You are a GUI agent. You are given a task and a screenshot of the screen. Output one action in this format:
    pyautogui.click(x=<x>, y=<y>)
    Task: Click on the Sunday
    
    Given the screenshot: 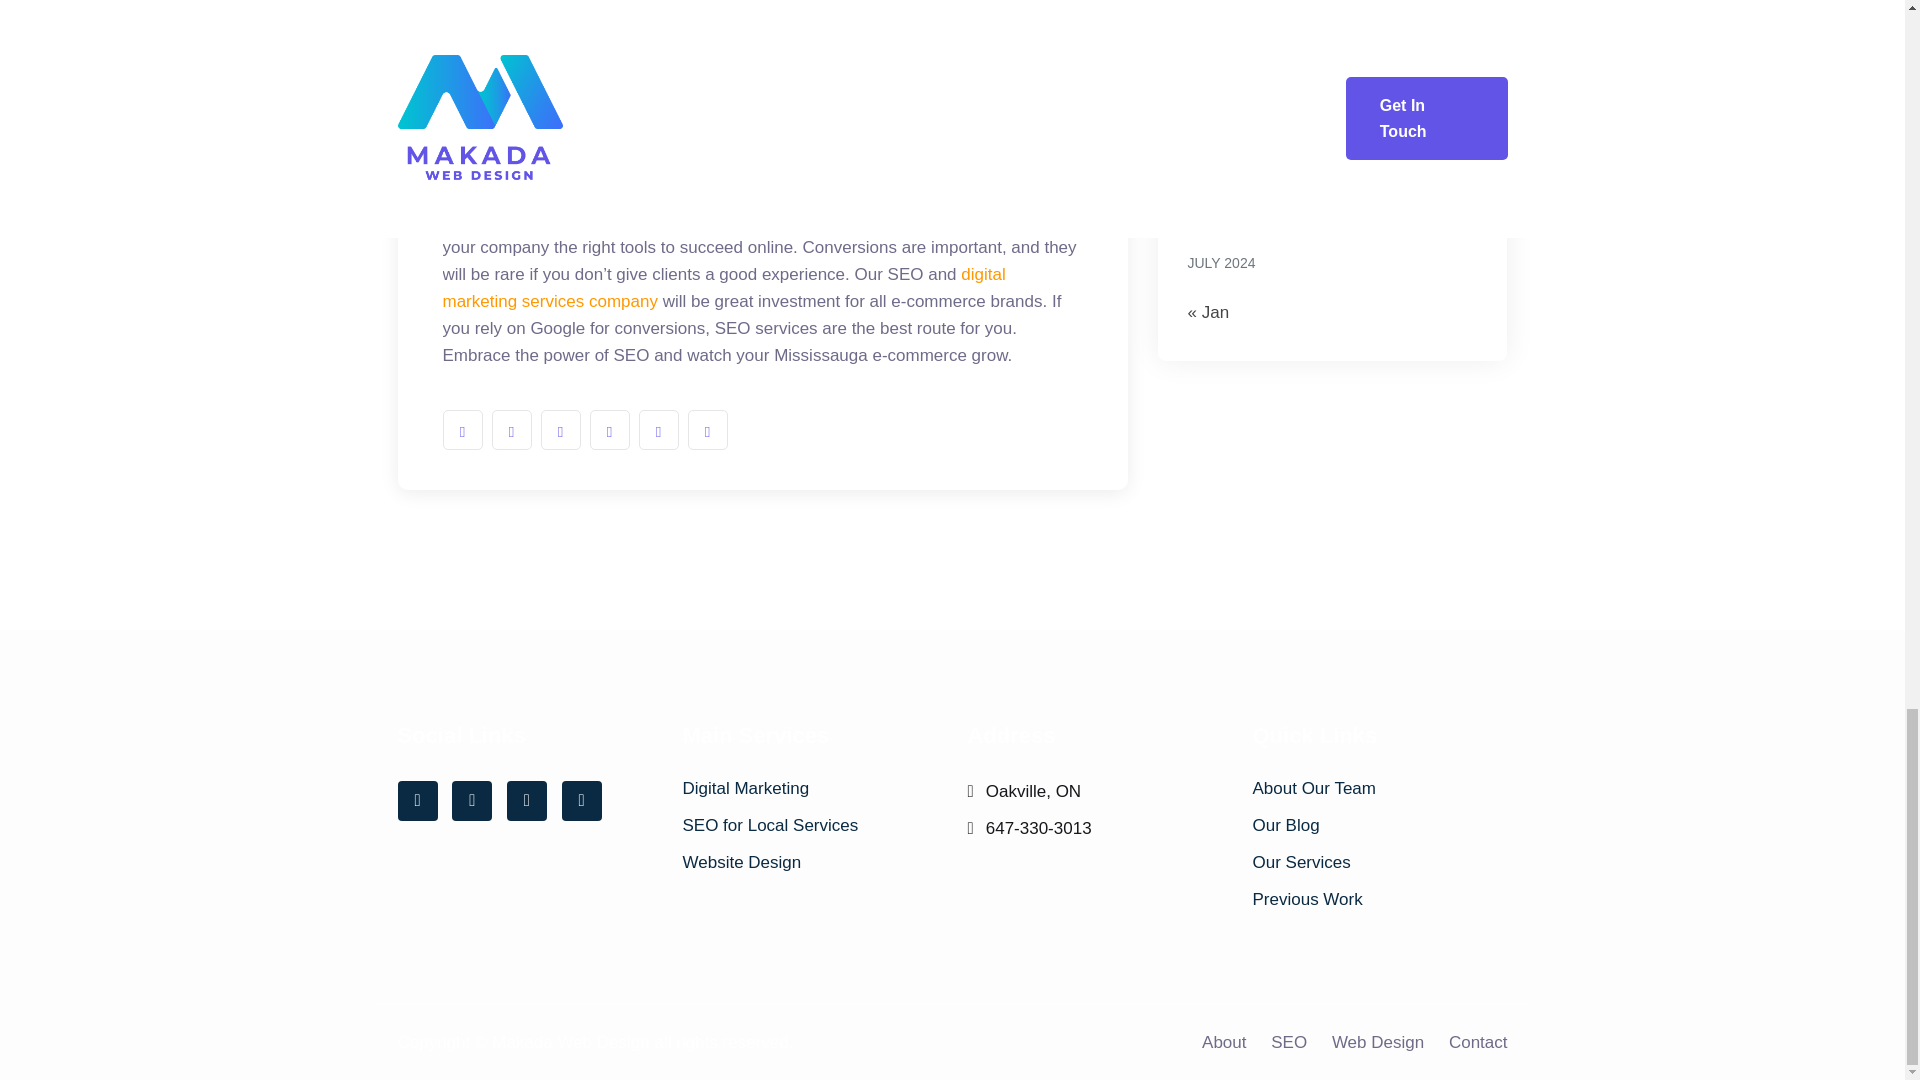 What is the action you would take?
    pyautogui.click(x=1456, y=22)
    